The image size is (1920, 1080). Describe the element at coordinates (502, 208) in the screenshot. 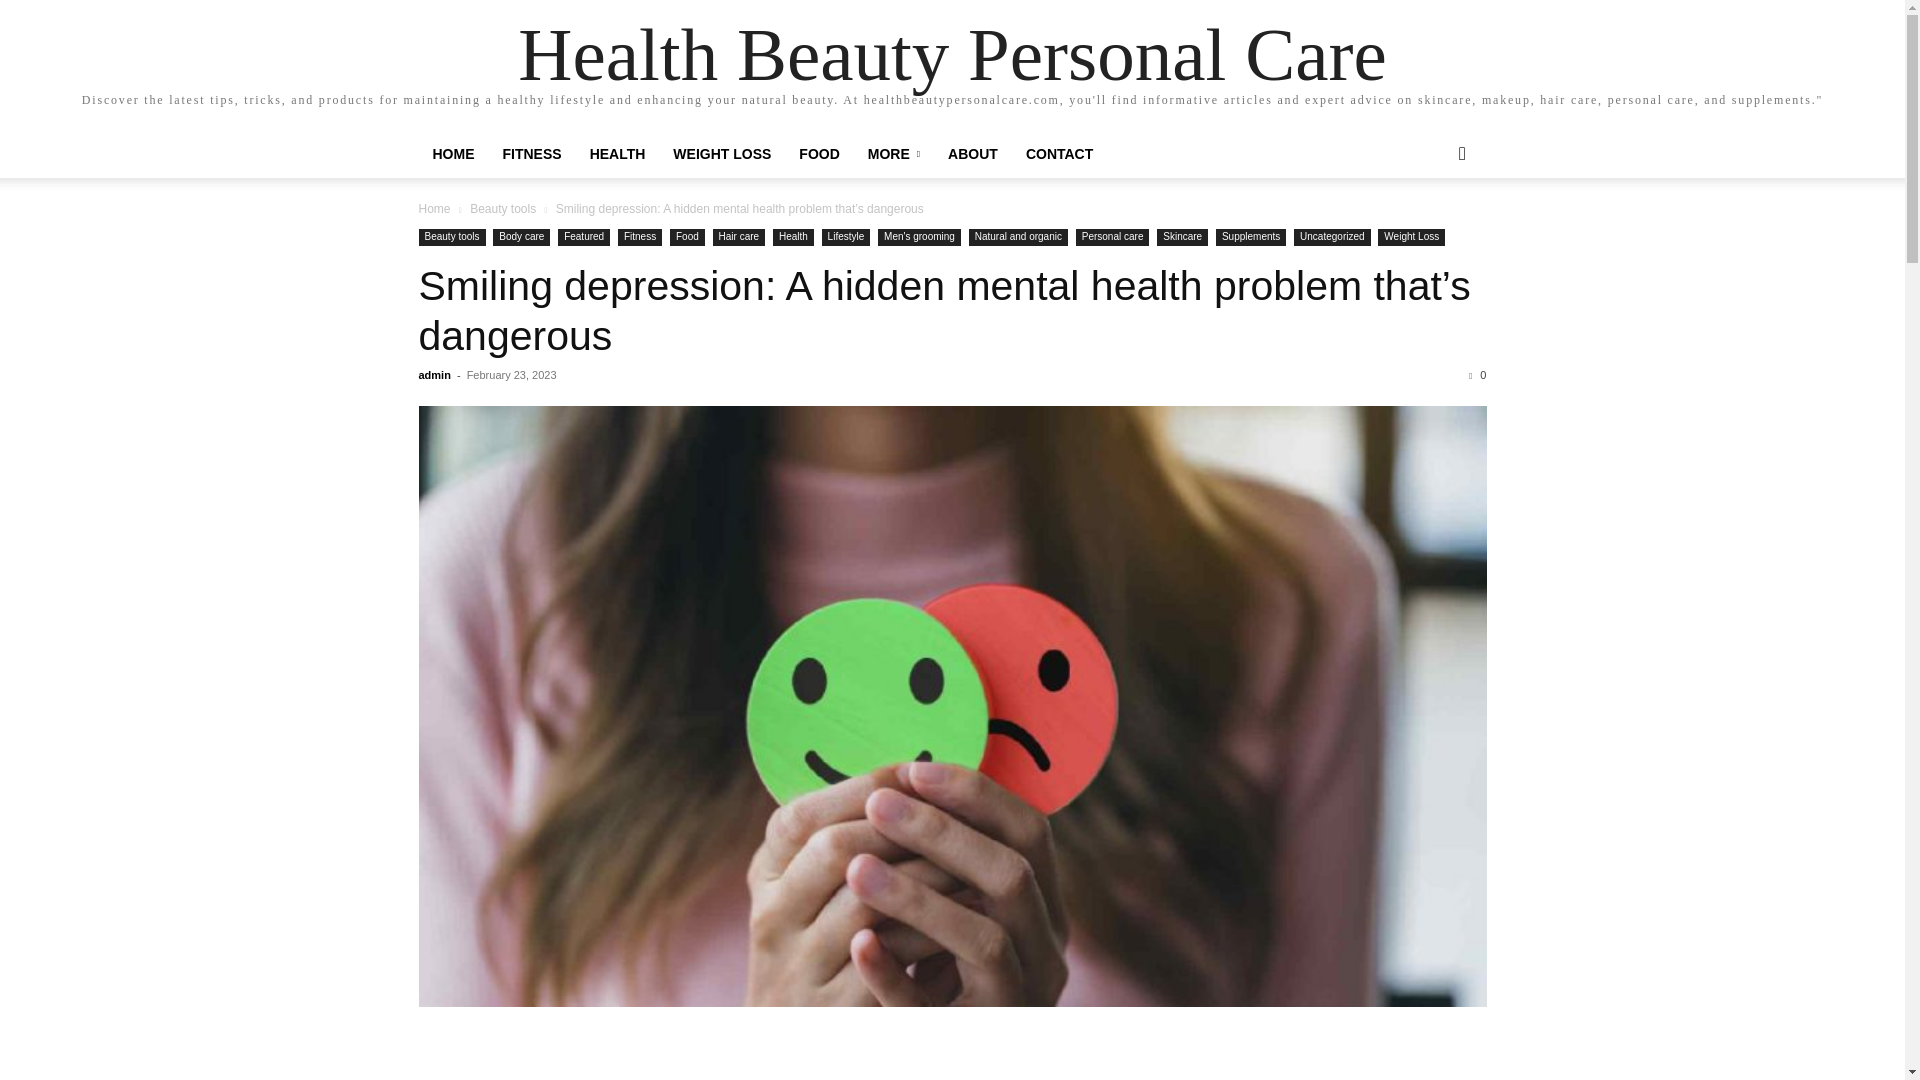

I see `View all posts in Beauty tools` at that location.